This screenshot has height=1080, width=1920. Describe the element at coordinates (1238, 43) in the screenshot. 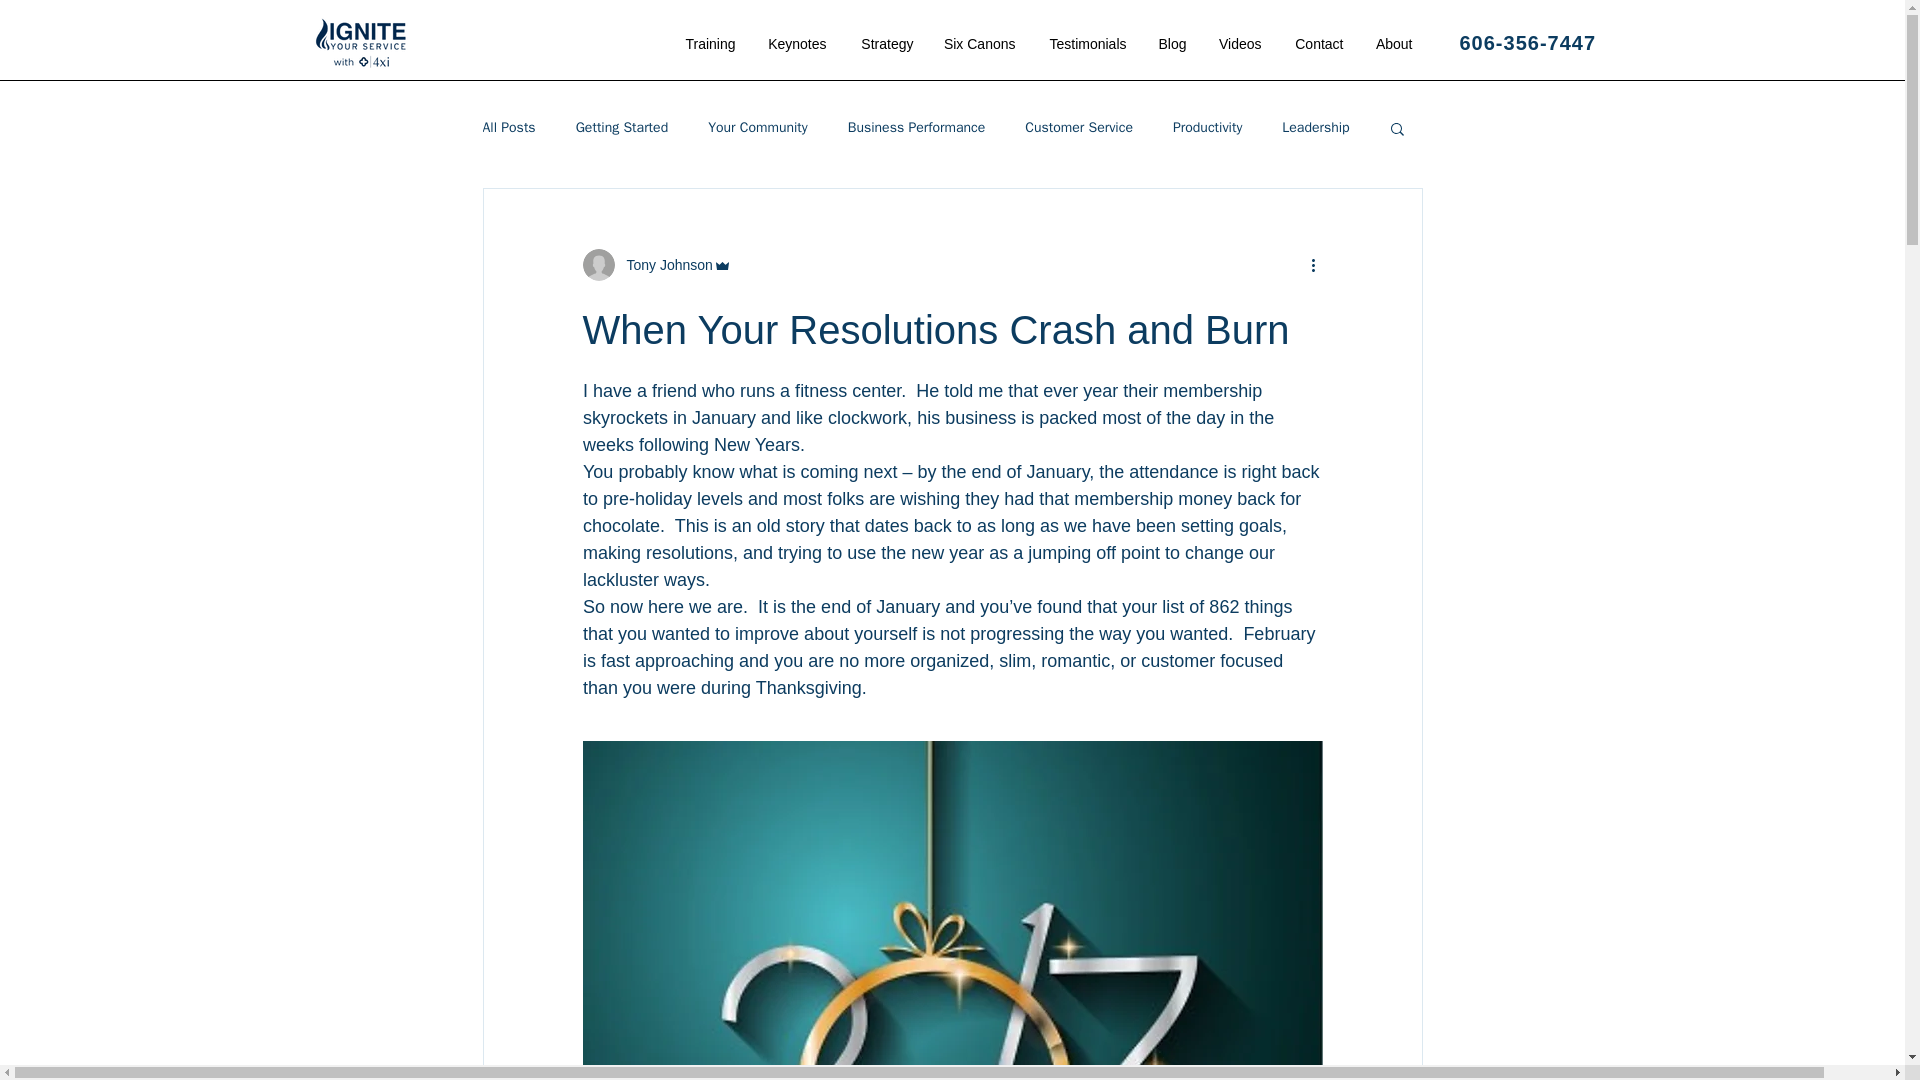

I see `Videos` at that location.